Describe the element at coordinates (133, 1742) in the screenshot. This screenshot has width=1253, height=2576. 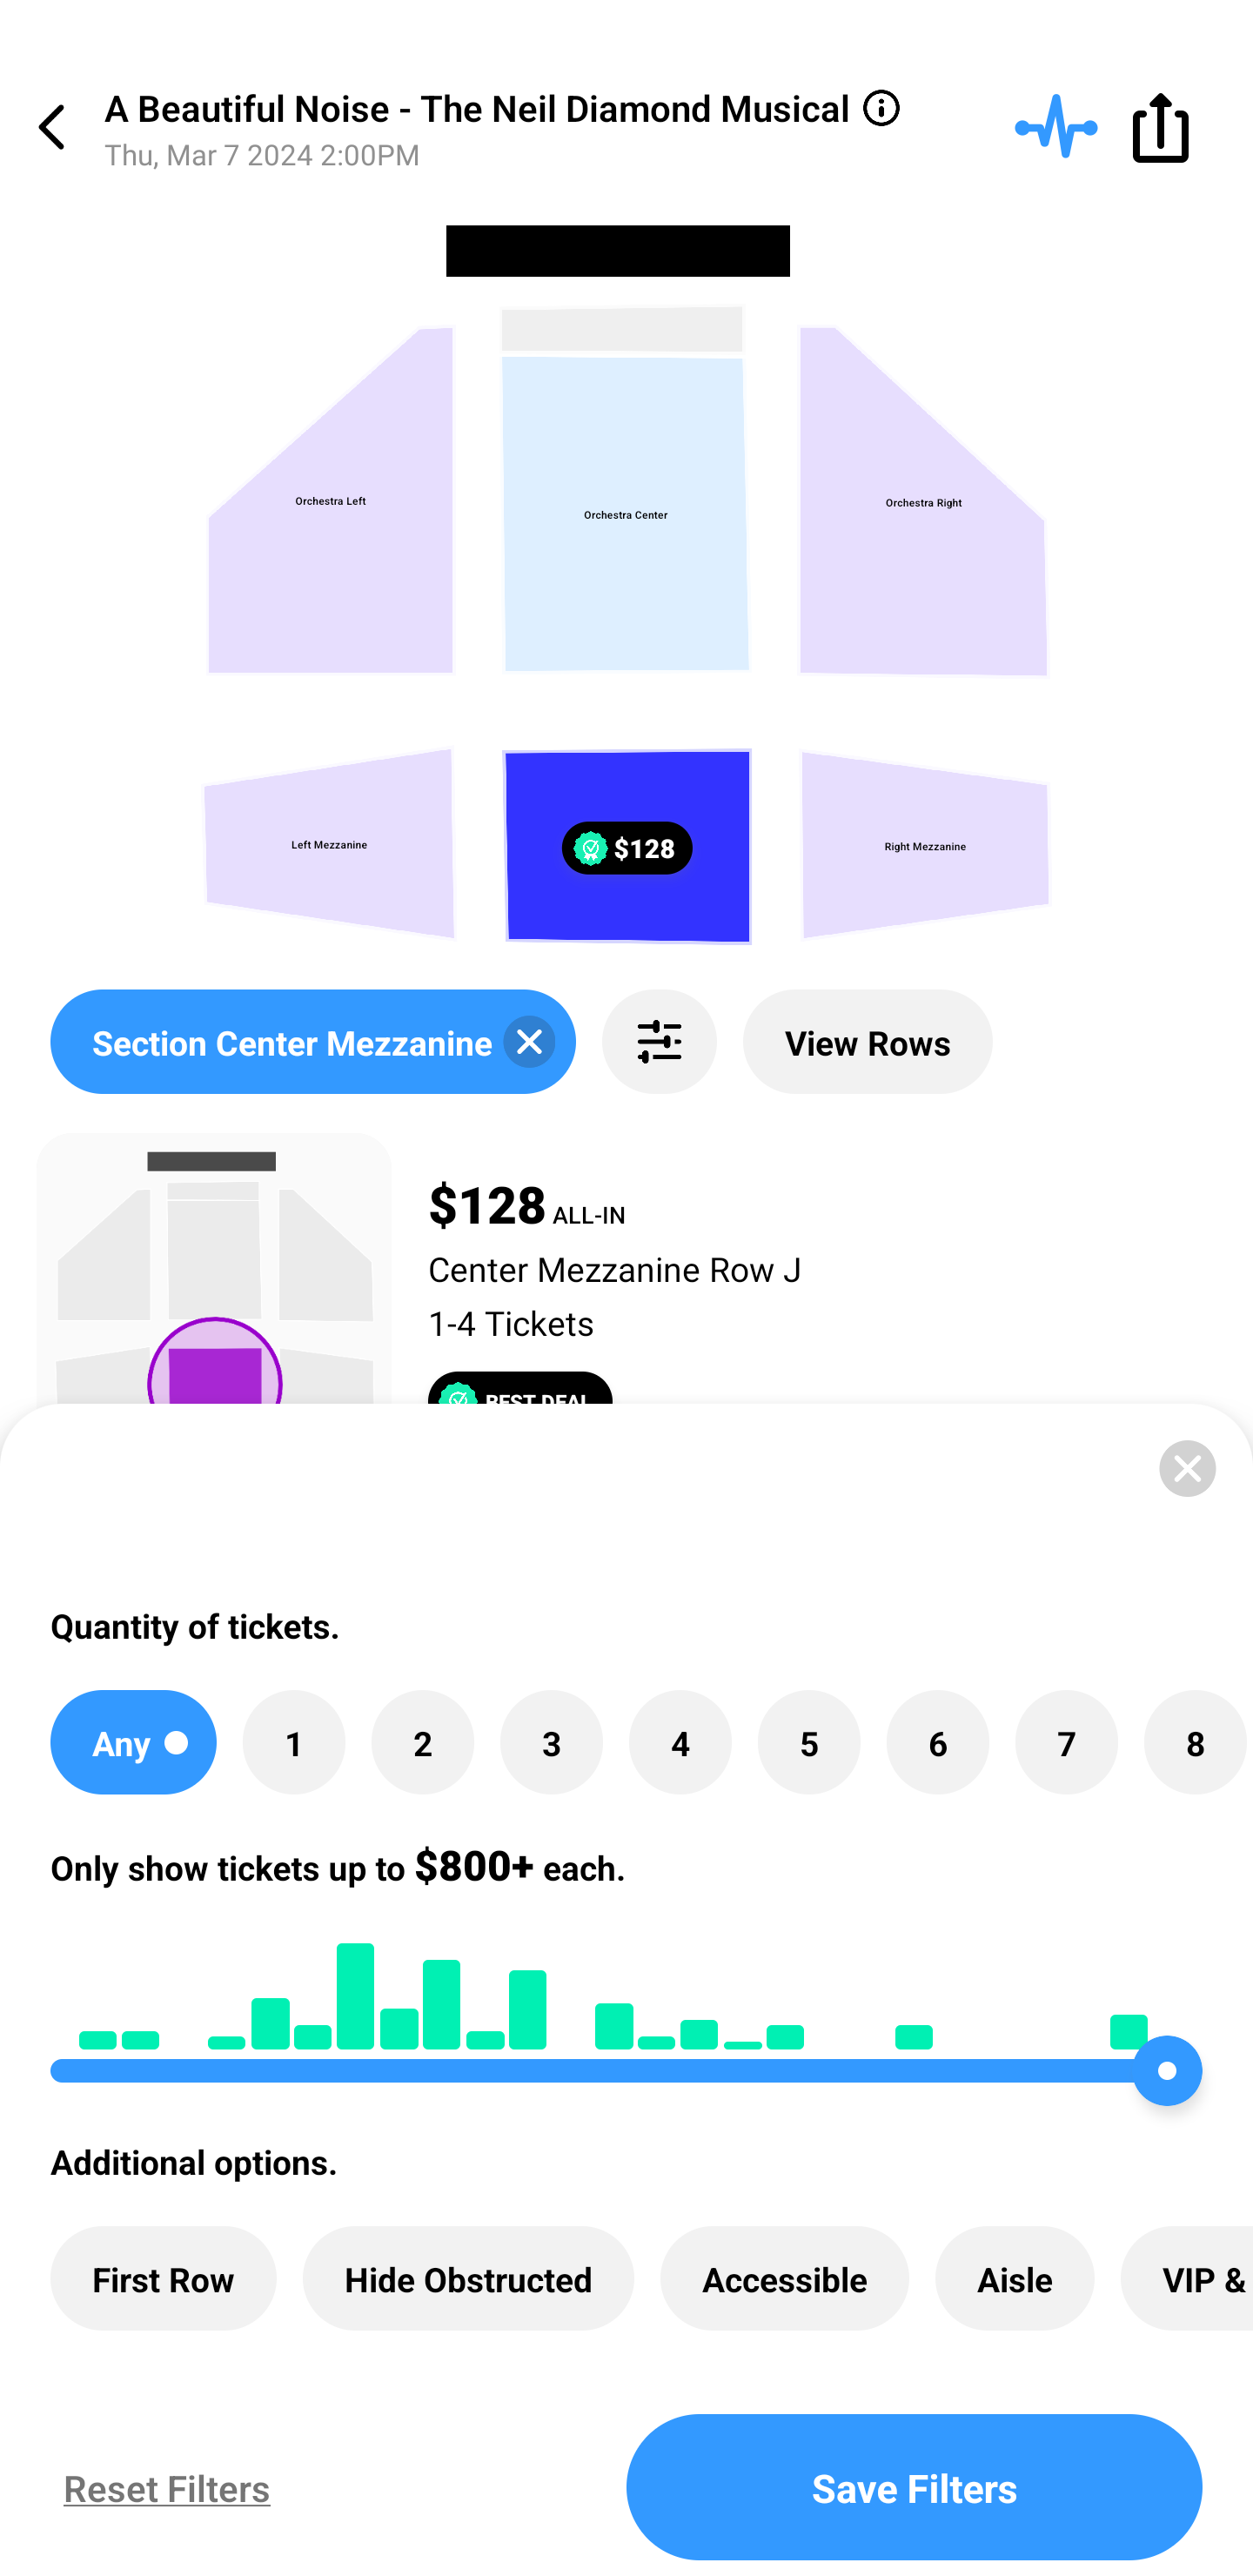
I see `Any` at that location.